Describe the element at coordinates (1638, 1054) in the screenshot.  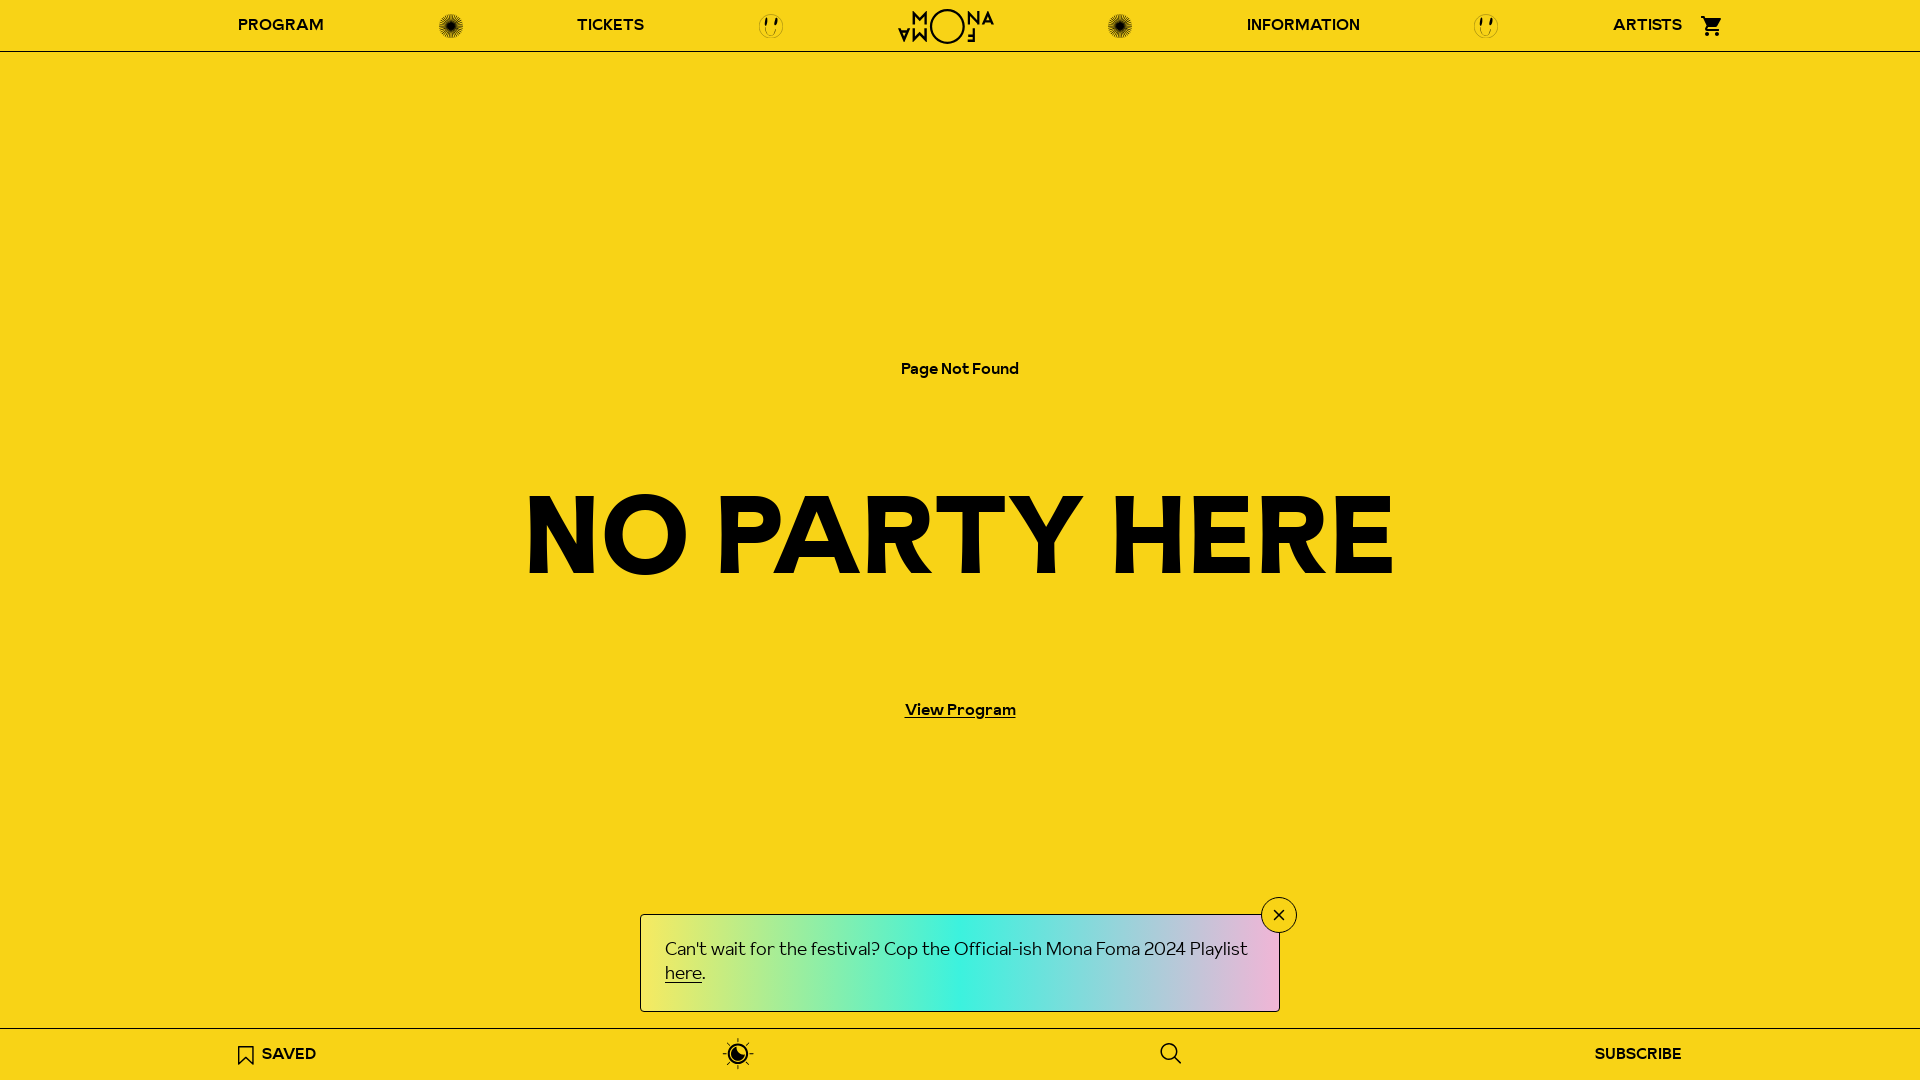
I see `SUBSCRIBE` at that location.